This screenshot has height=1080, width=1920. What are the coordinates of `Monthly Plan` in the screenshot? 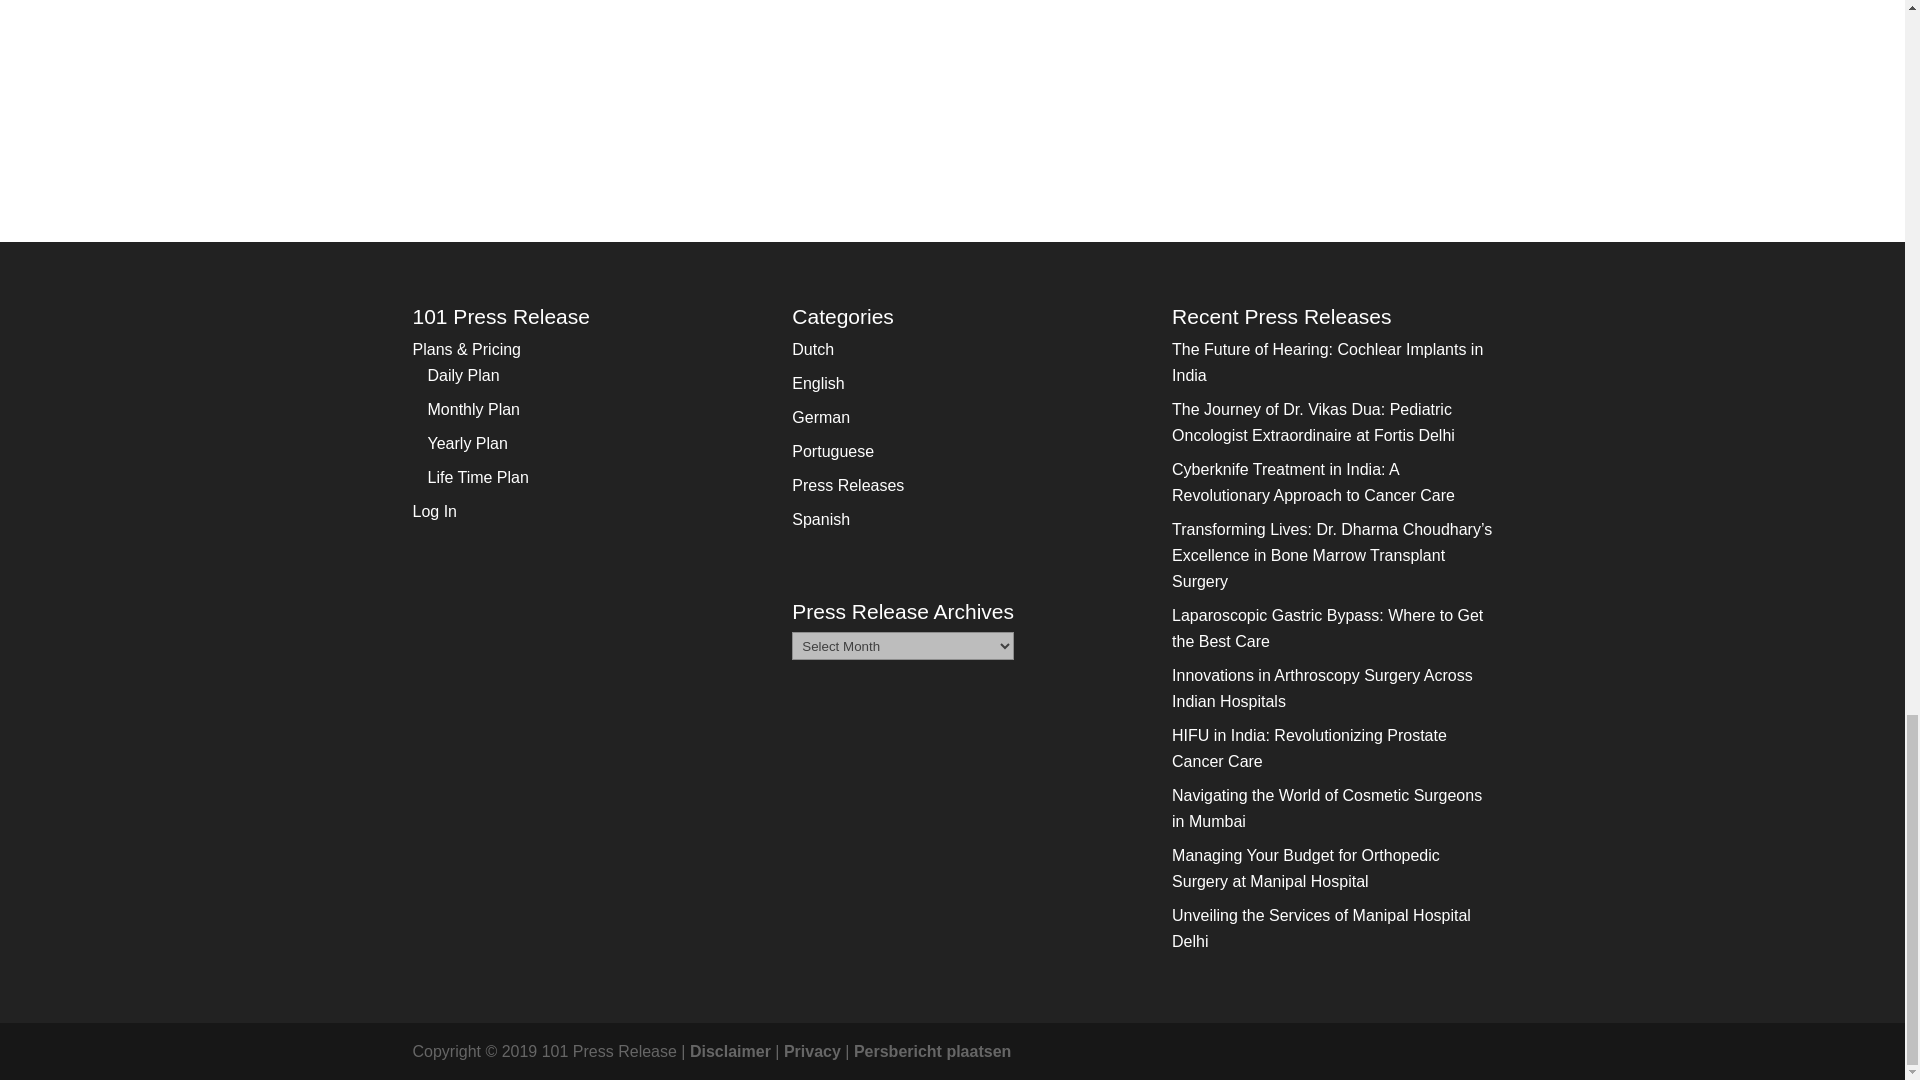 It's located at (474, 408).